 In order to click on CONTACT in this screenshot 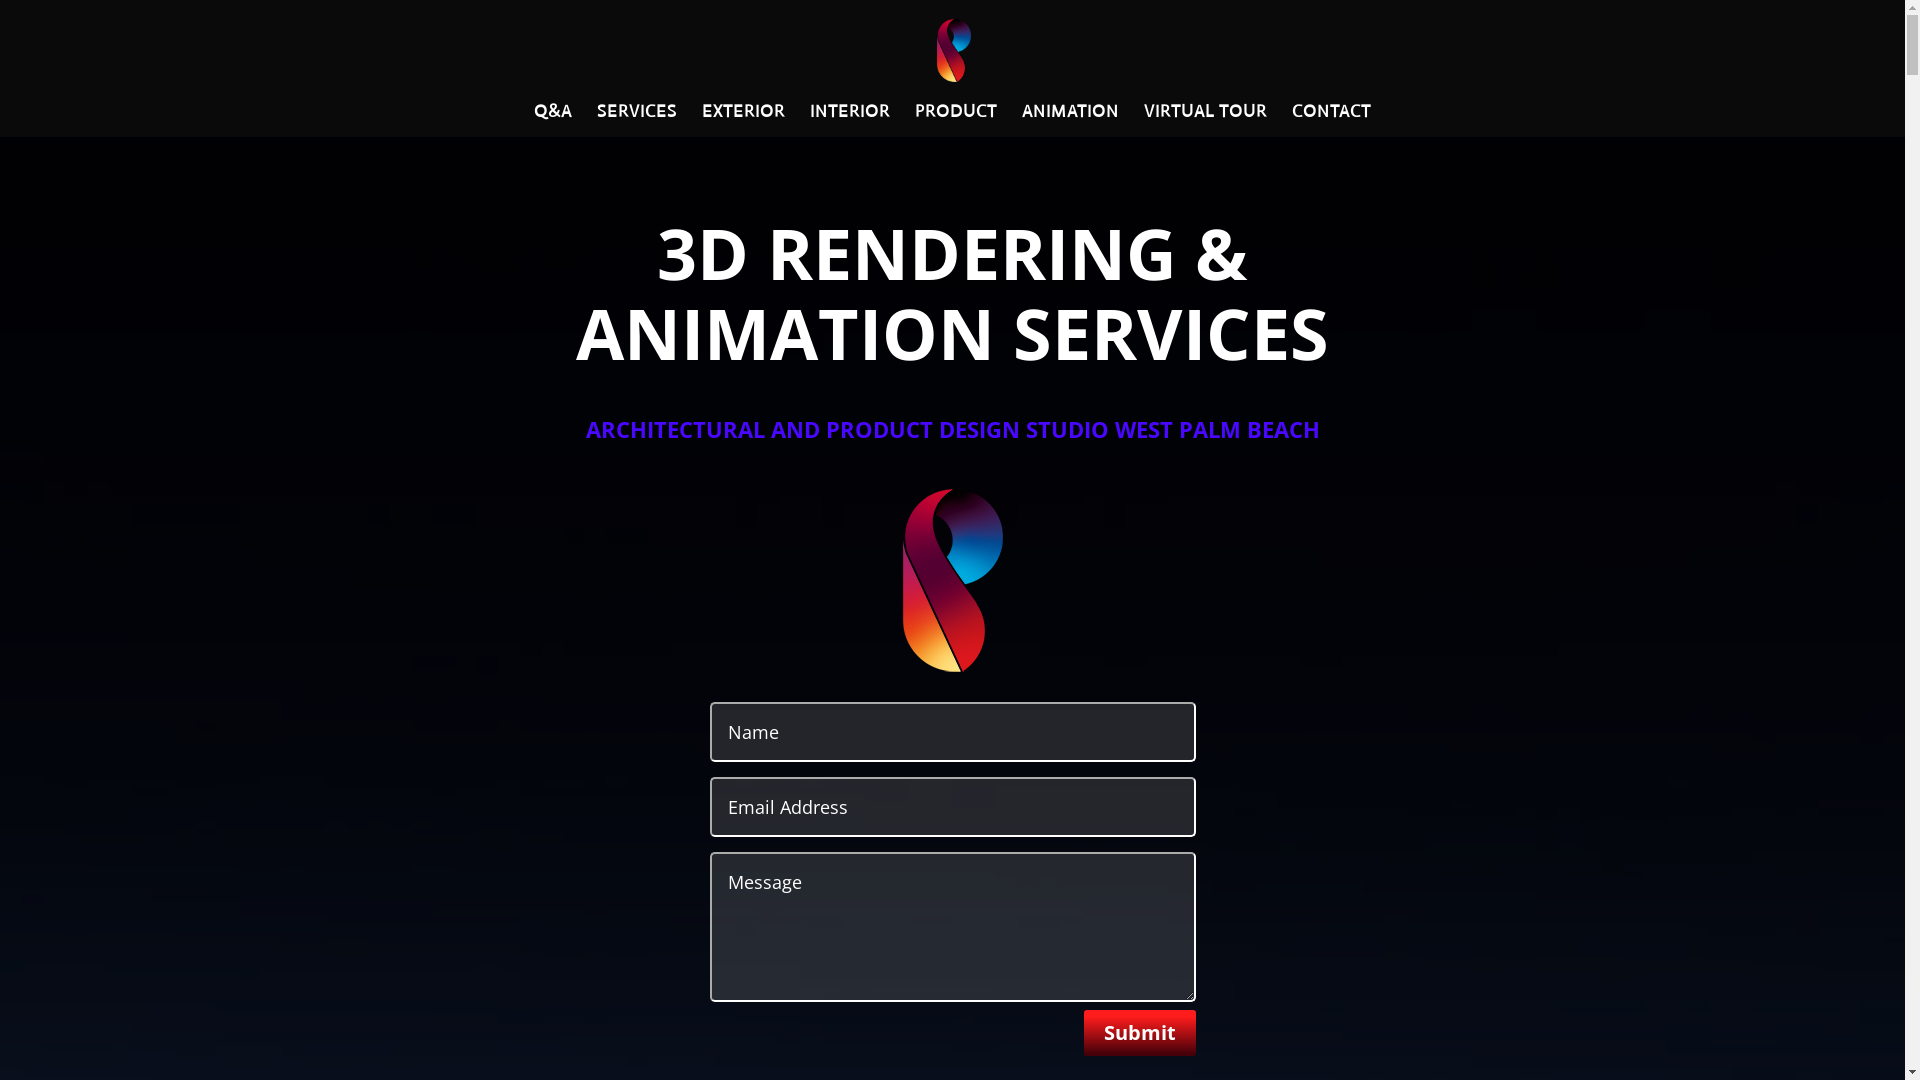, I will do `click(1332, 121)`.